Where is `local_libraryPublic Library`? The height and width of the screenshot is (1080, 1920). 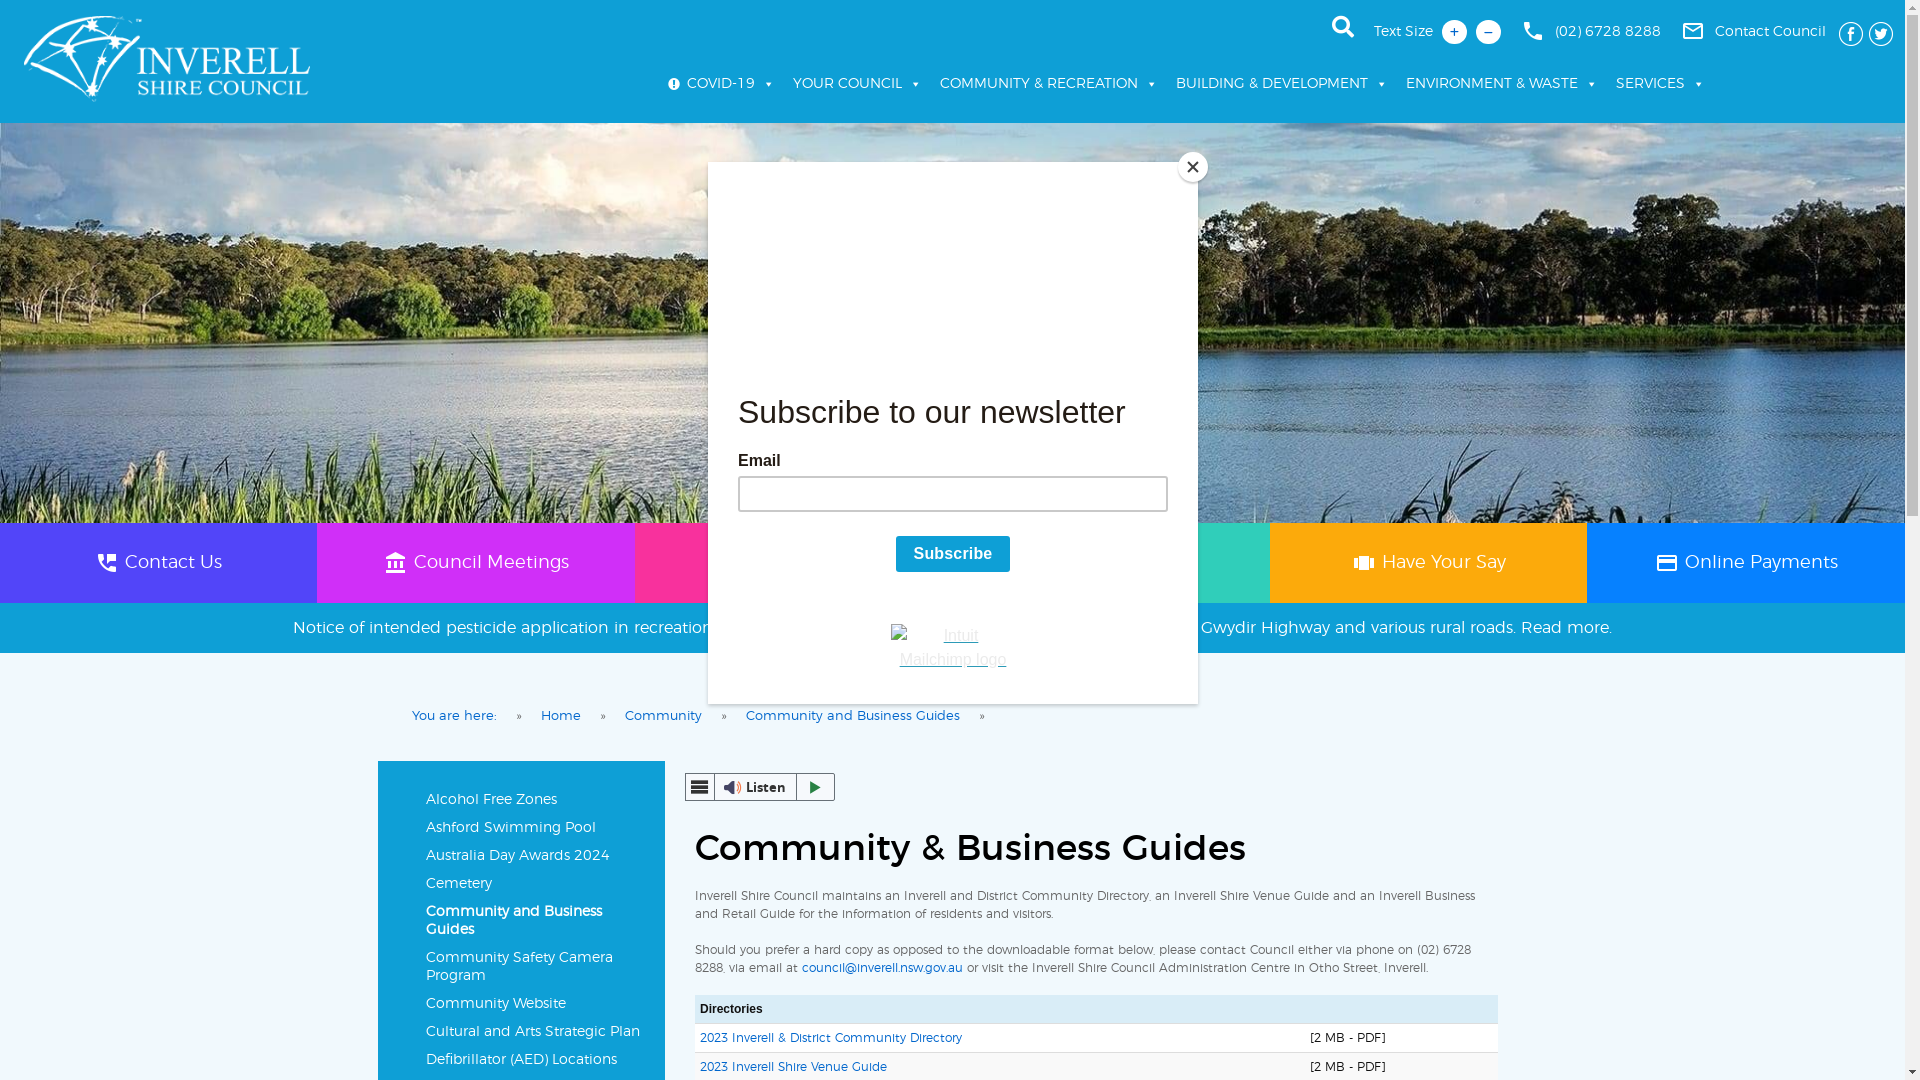 local_libraryPublic Library is located at coordinates (794, 563).